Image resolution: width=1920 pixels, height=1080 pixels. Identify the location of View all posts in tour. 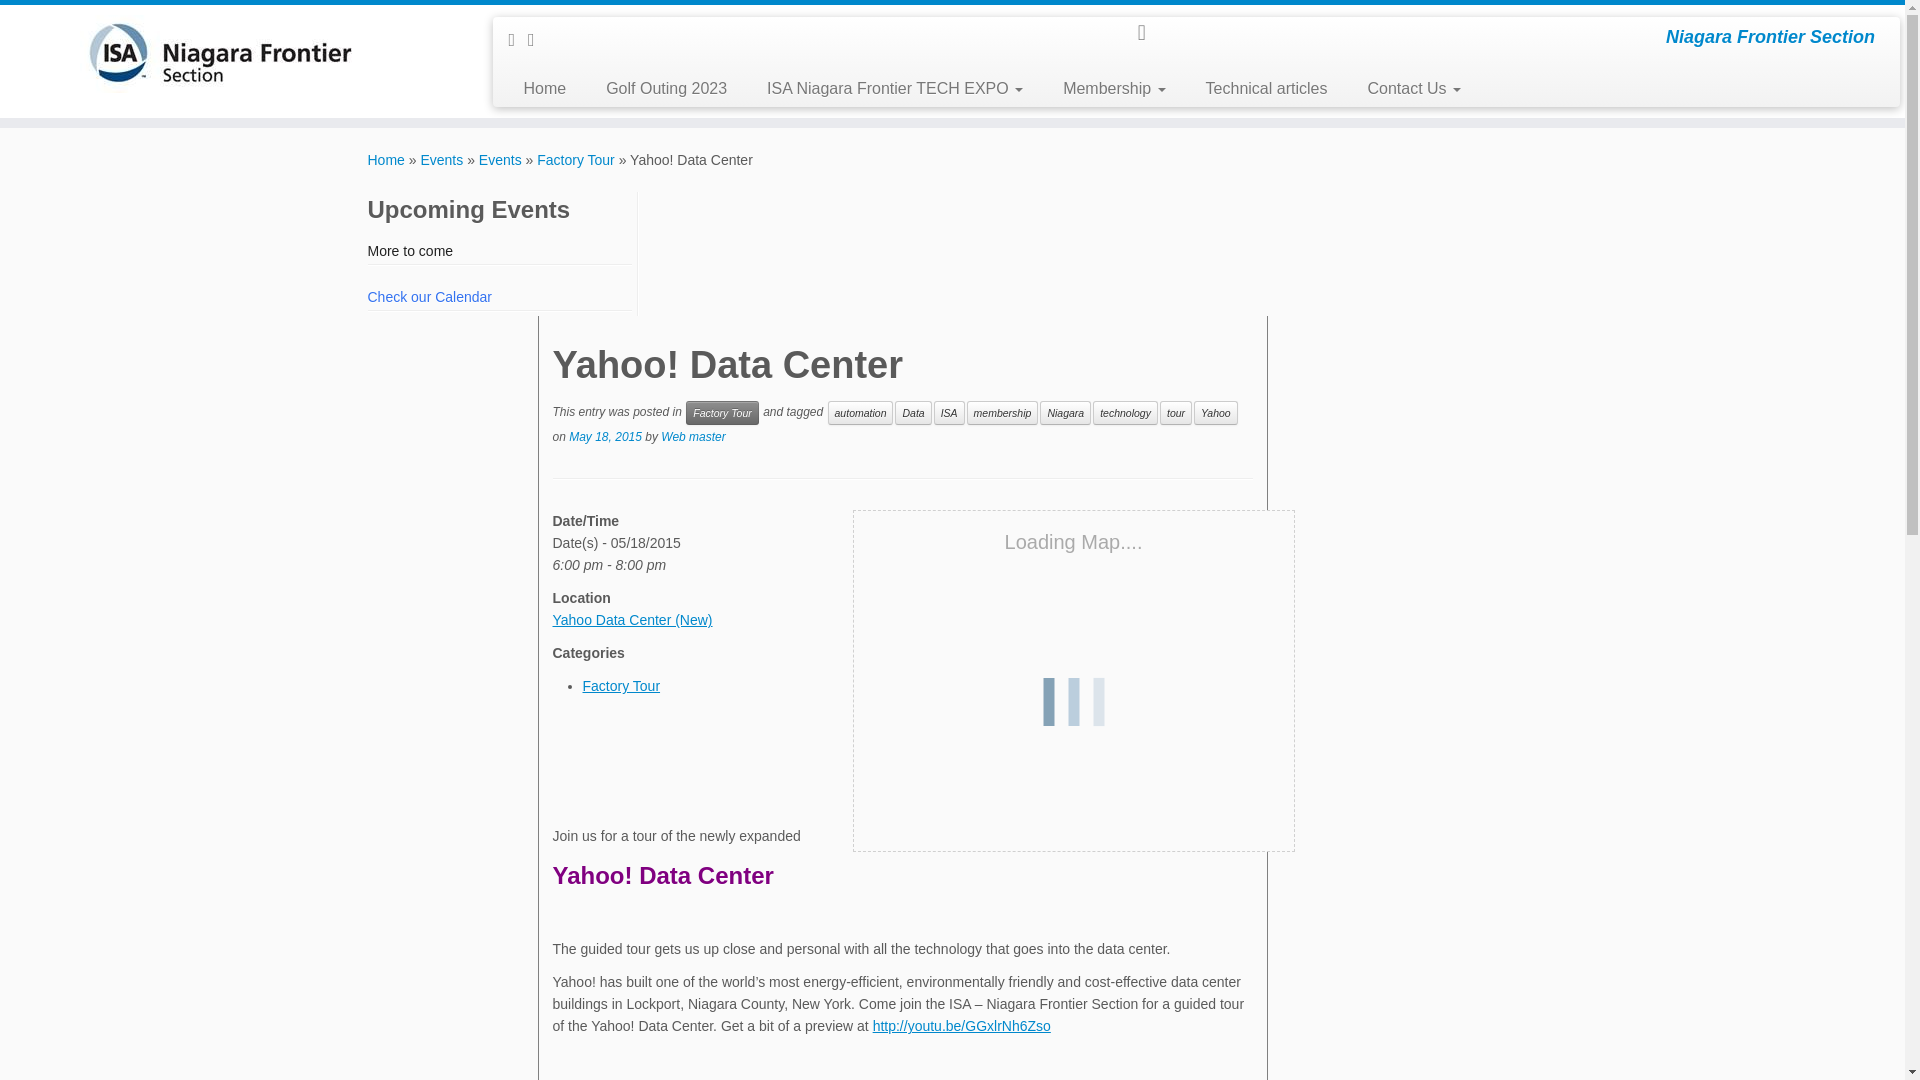
(1176, 412).